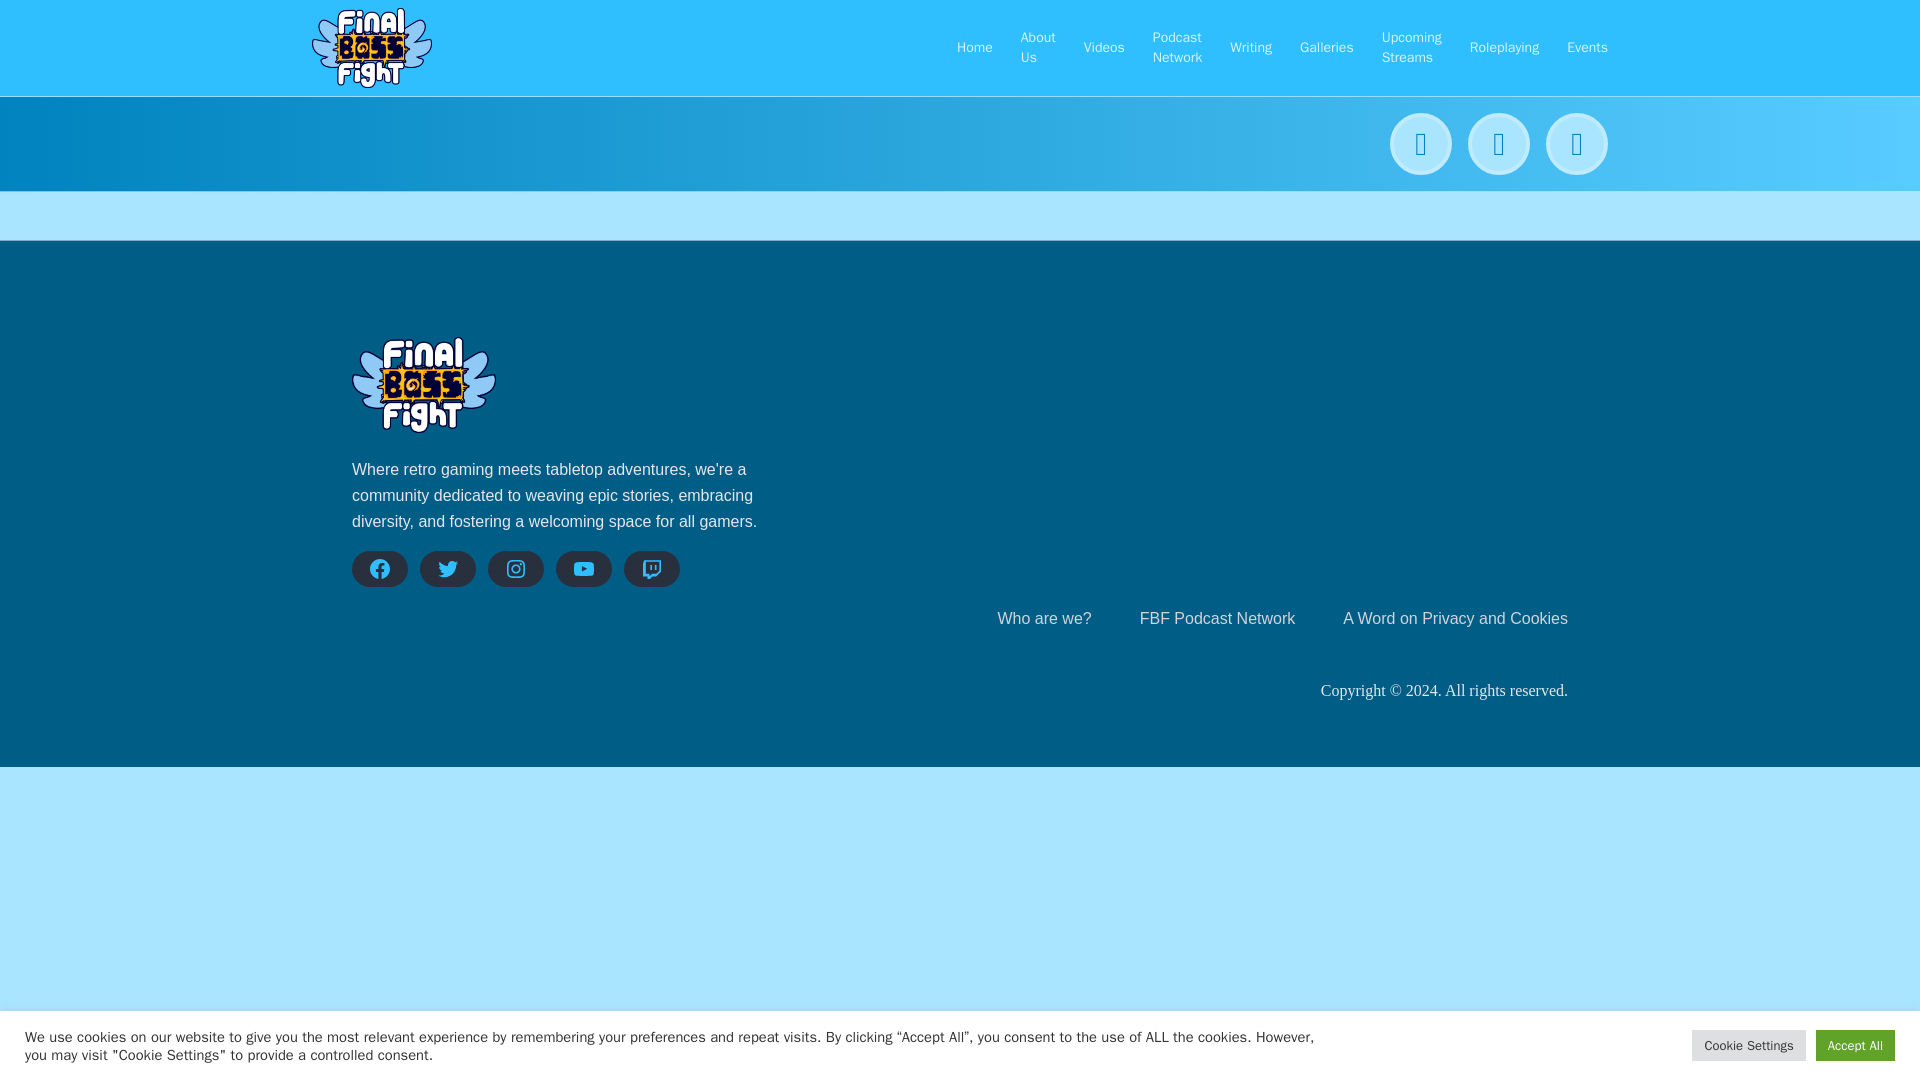 Image resolution: width=1920 pixels, height=1080 pixels. Describe the element at coordinates (1455, 618) in the screenshot. I see `A Word on Privacy and Cookies` at that location.